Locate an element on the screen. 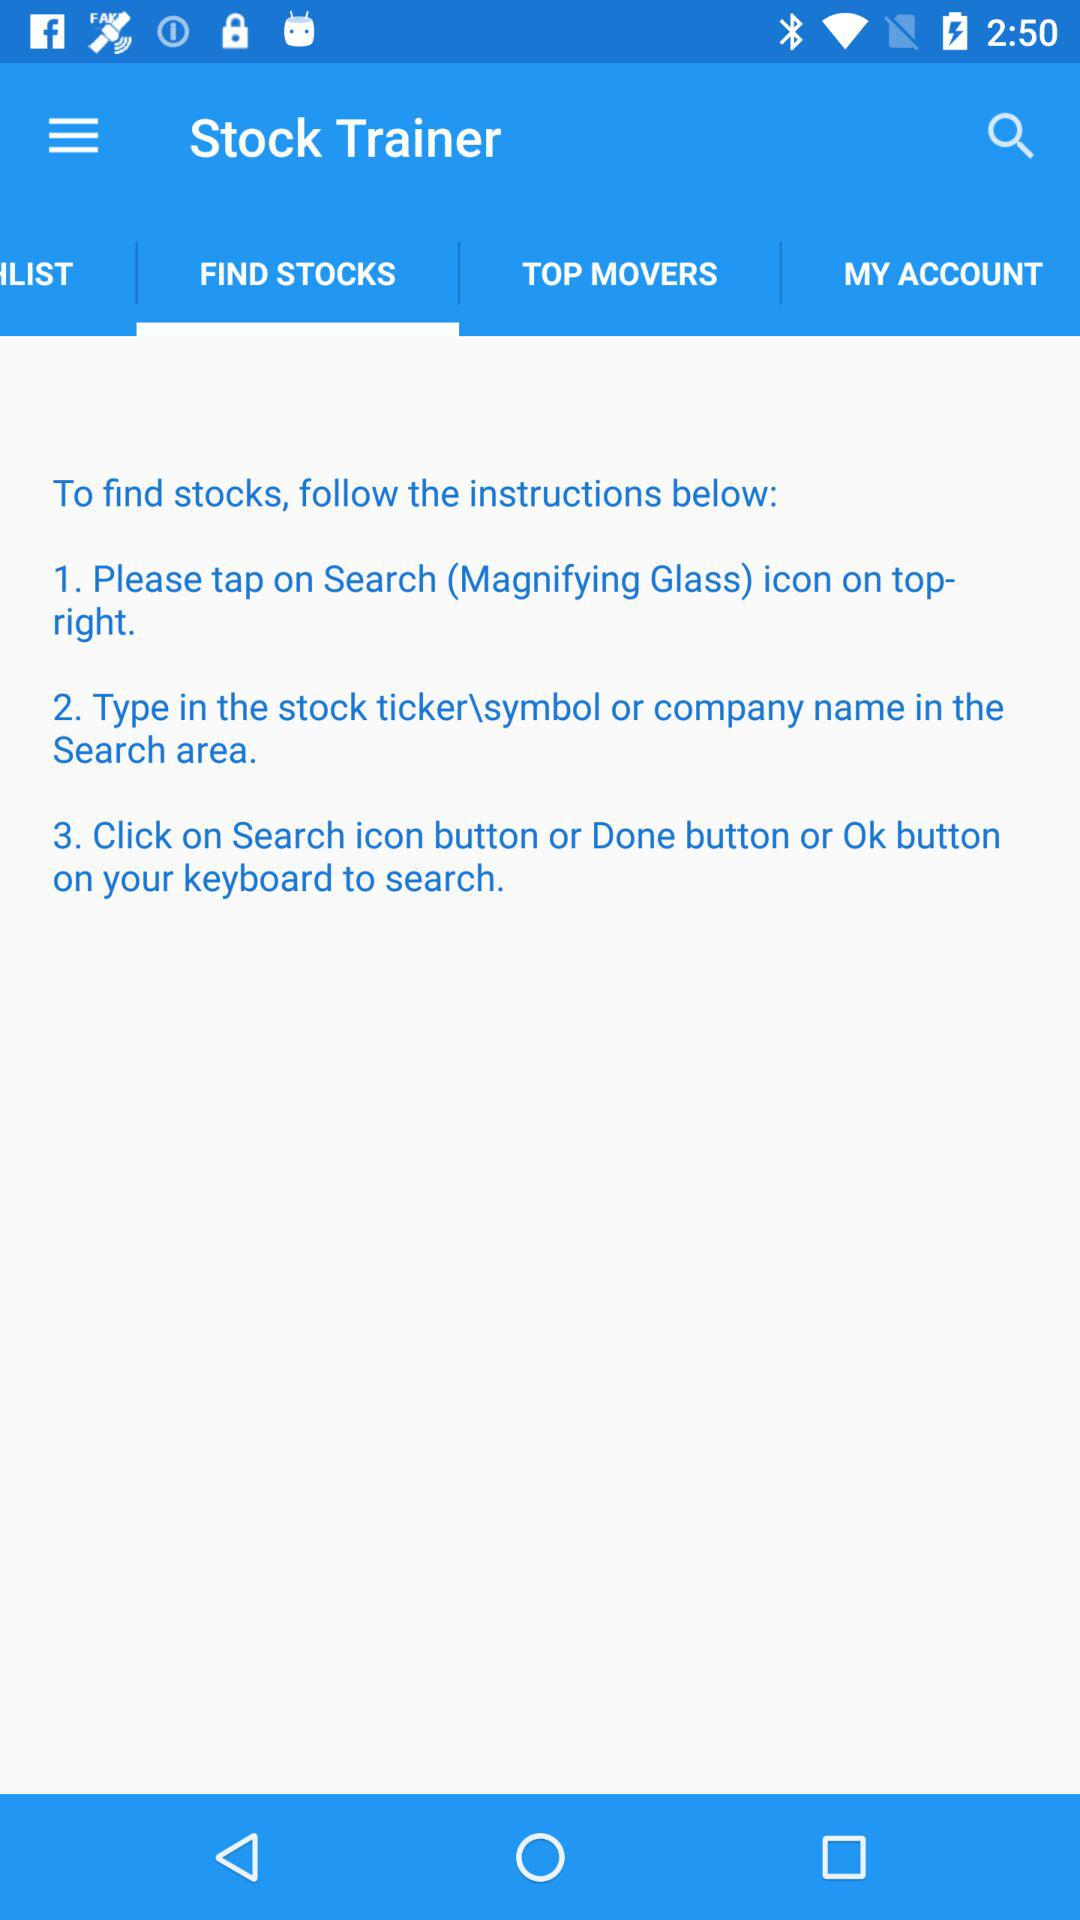 This screenshot has height=1920, width=1080. turn on the app next to the find stocks app is located at coordinates (620, 272).